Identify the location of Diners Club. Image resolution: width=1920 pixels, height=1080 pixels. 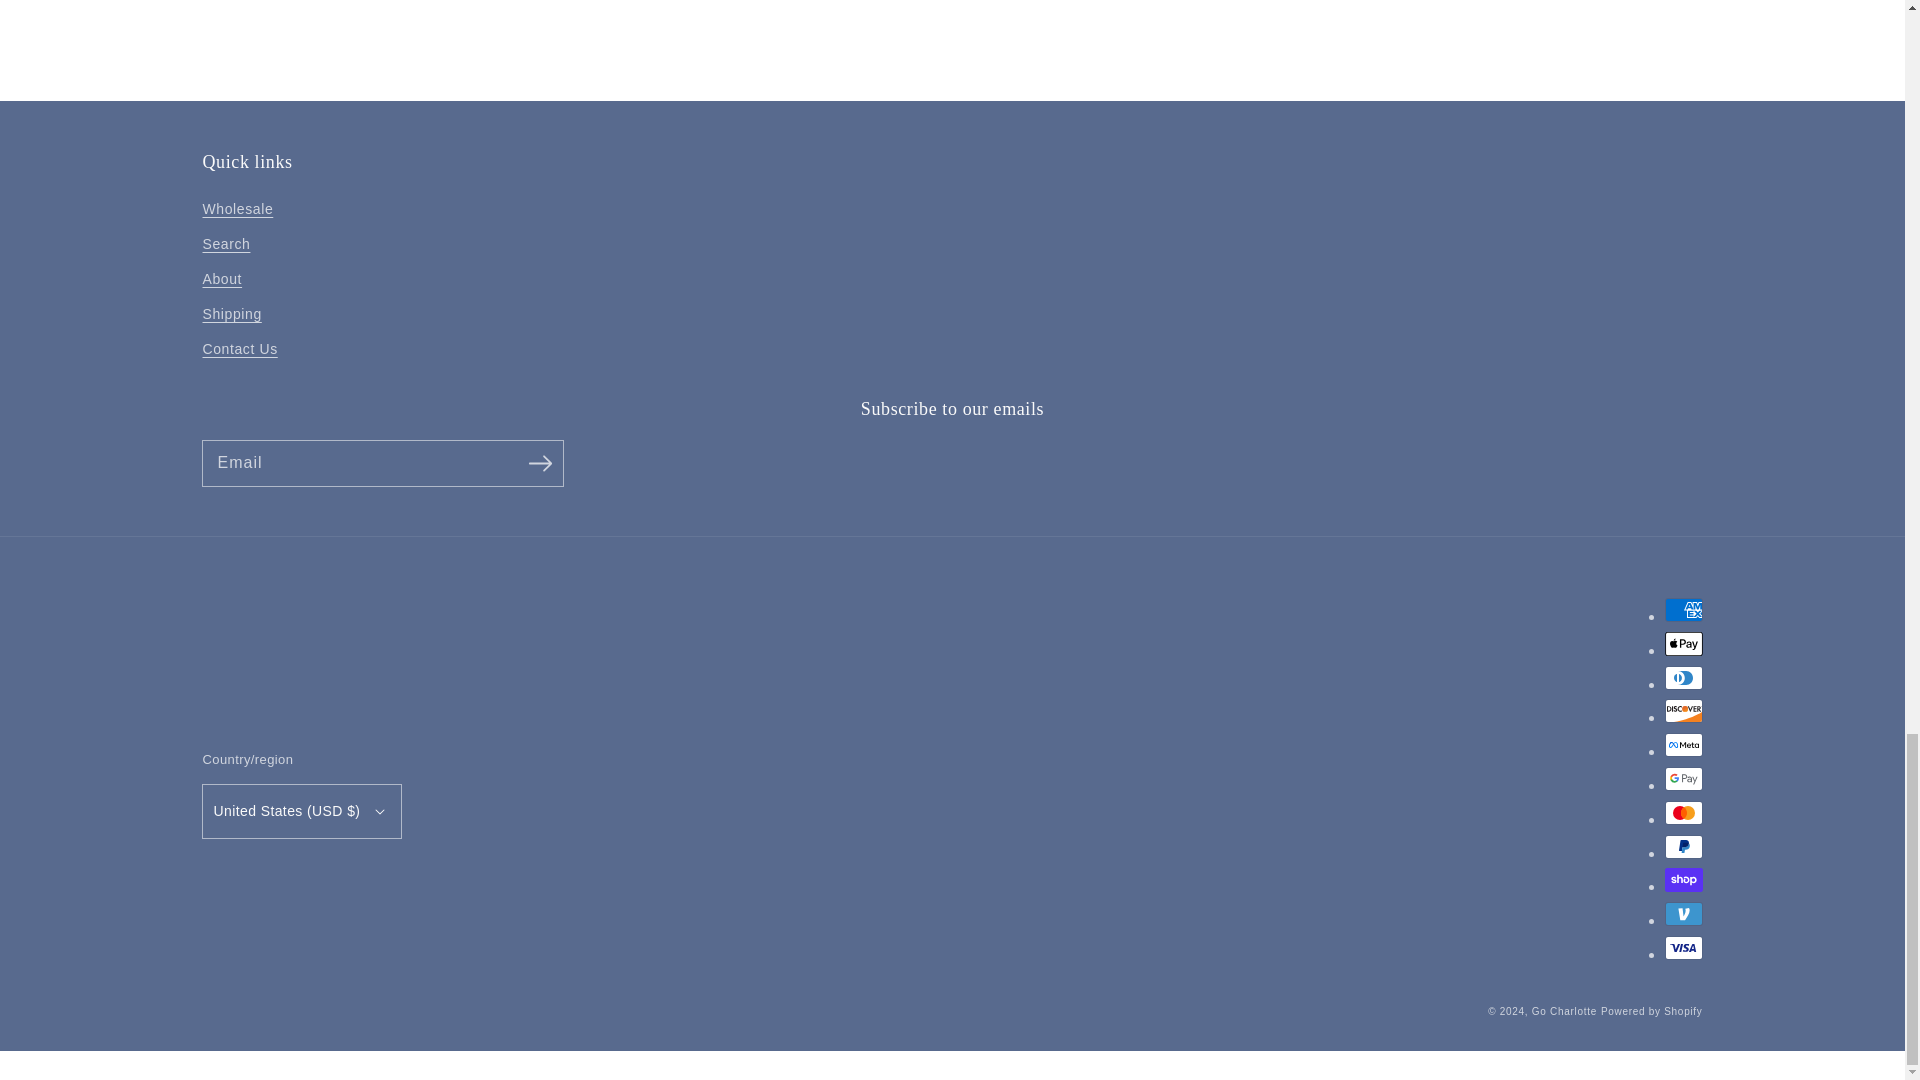
(1682, 678).